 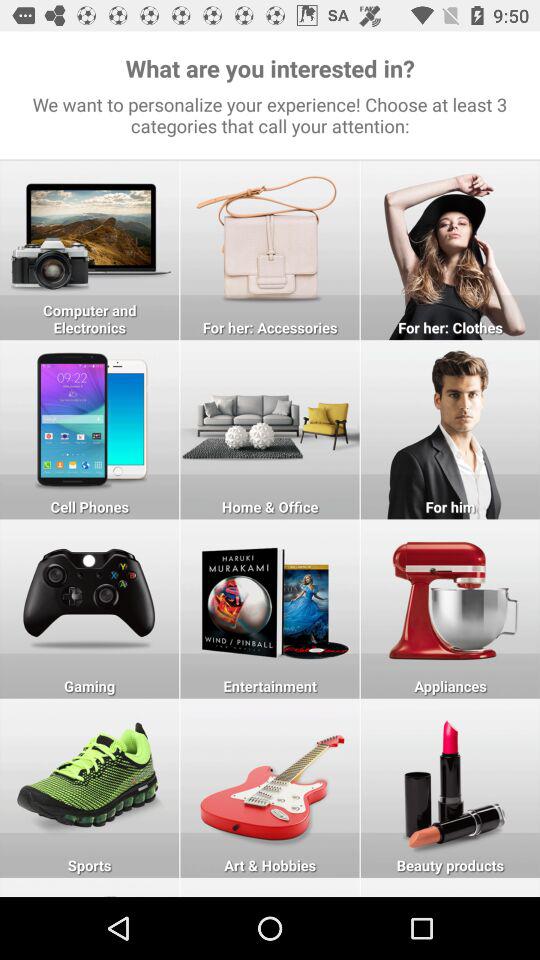 I want to click on select beauty products, so click(x=450, y=788).